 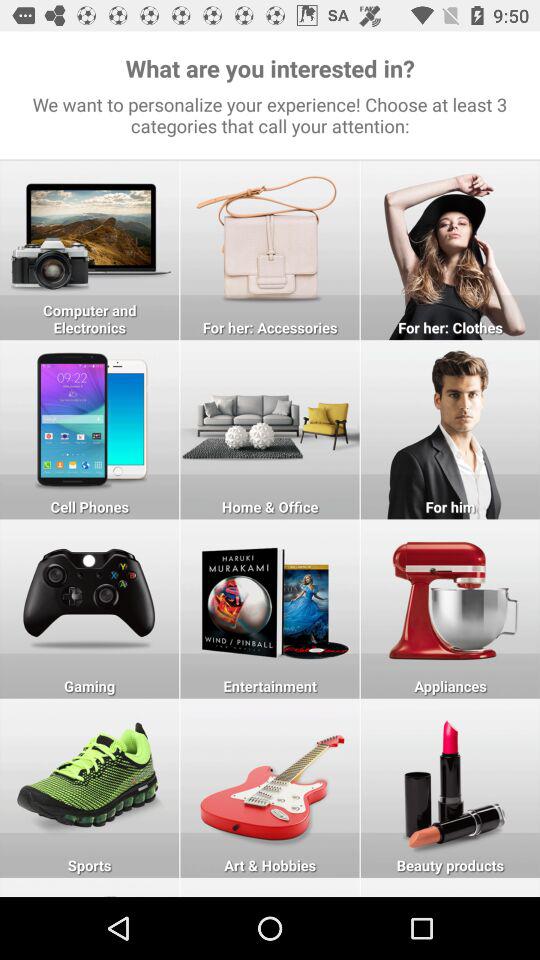 I want to click on select beauty products, so click(x=450, y=788).